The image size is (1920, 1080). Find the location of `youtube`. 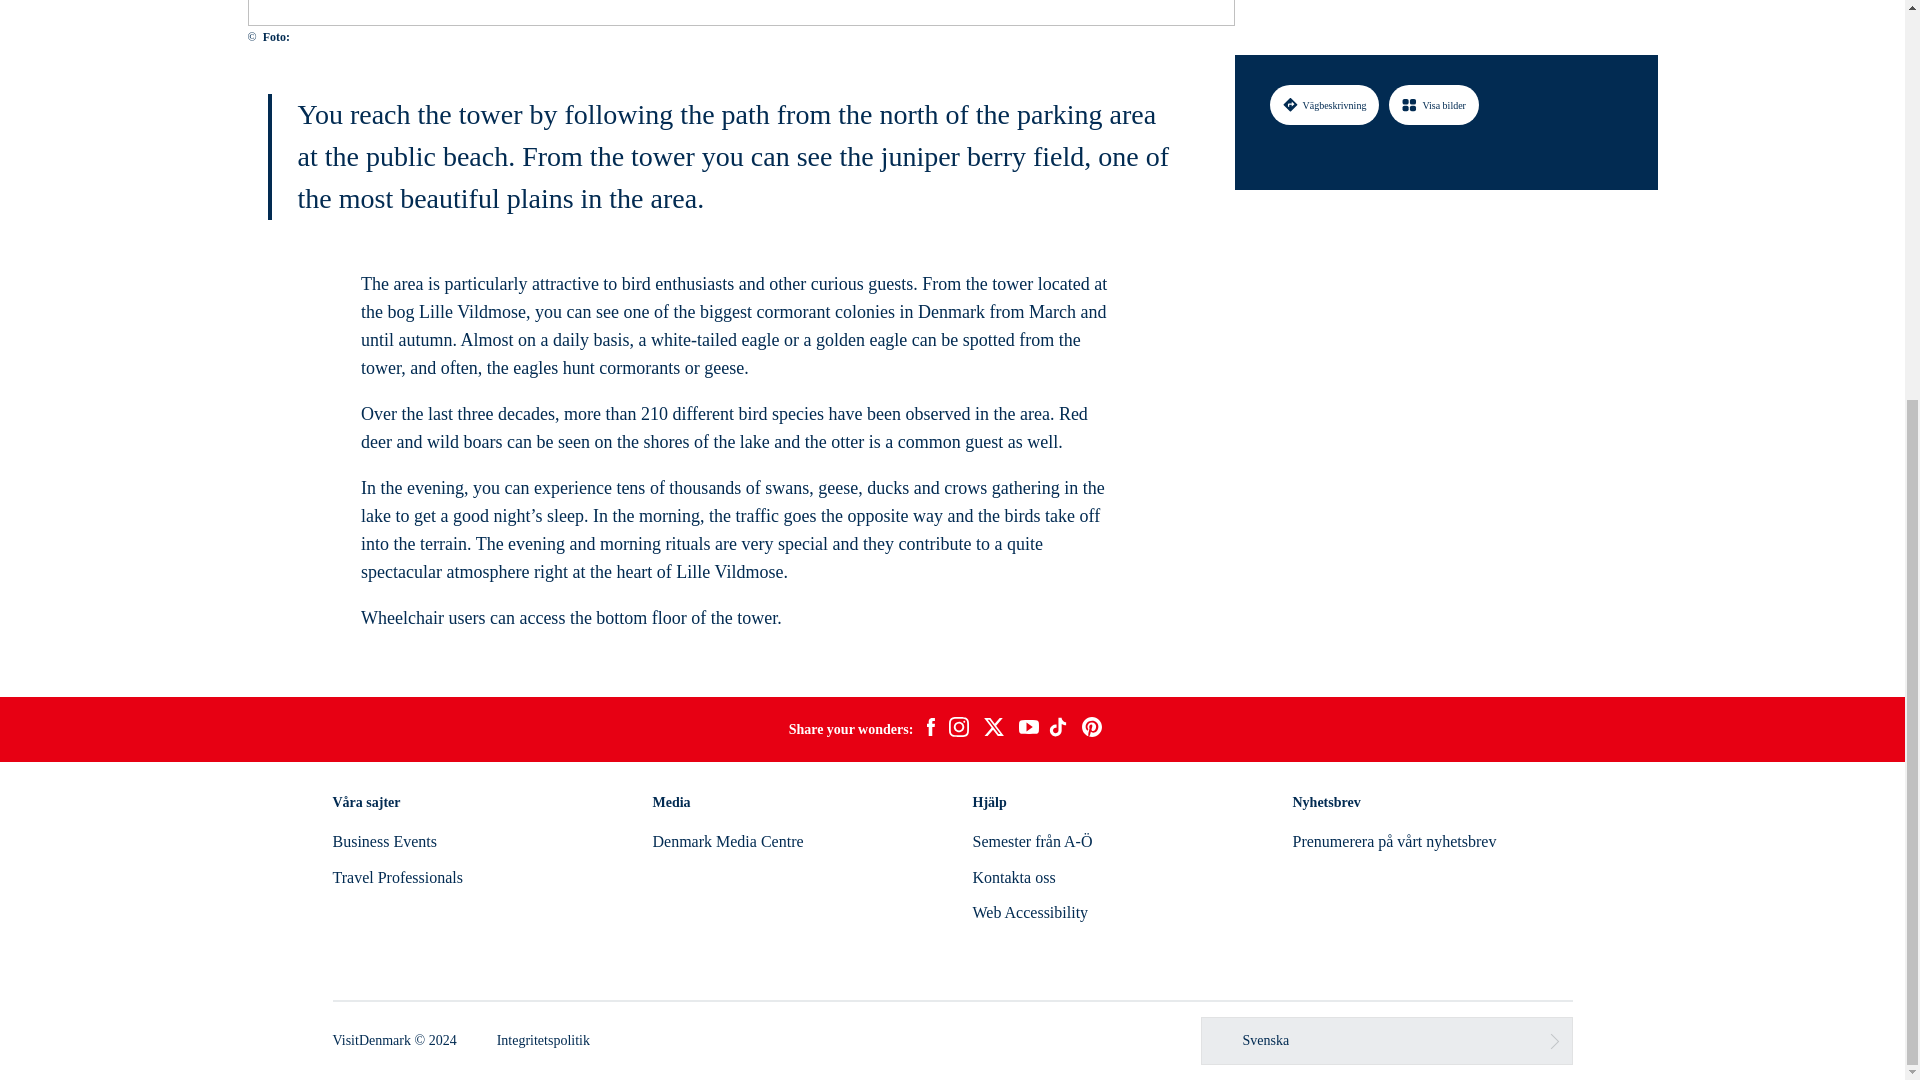

youtube is located at coordinates (1028, 729).